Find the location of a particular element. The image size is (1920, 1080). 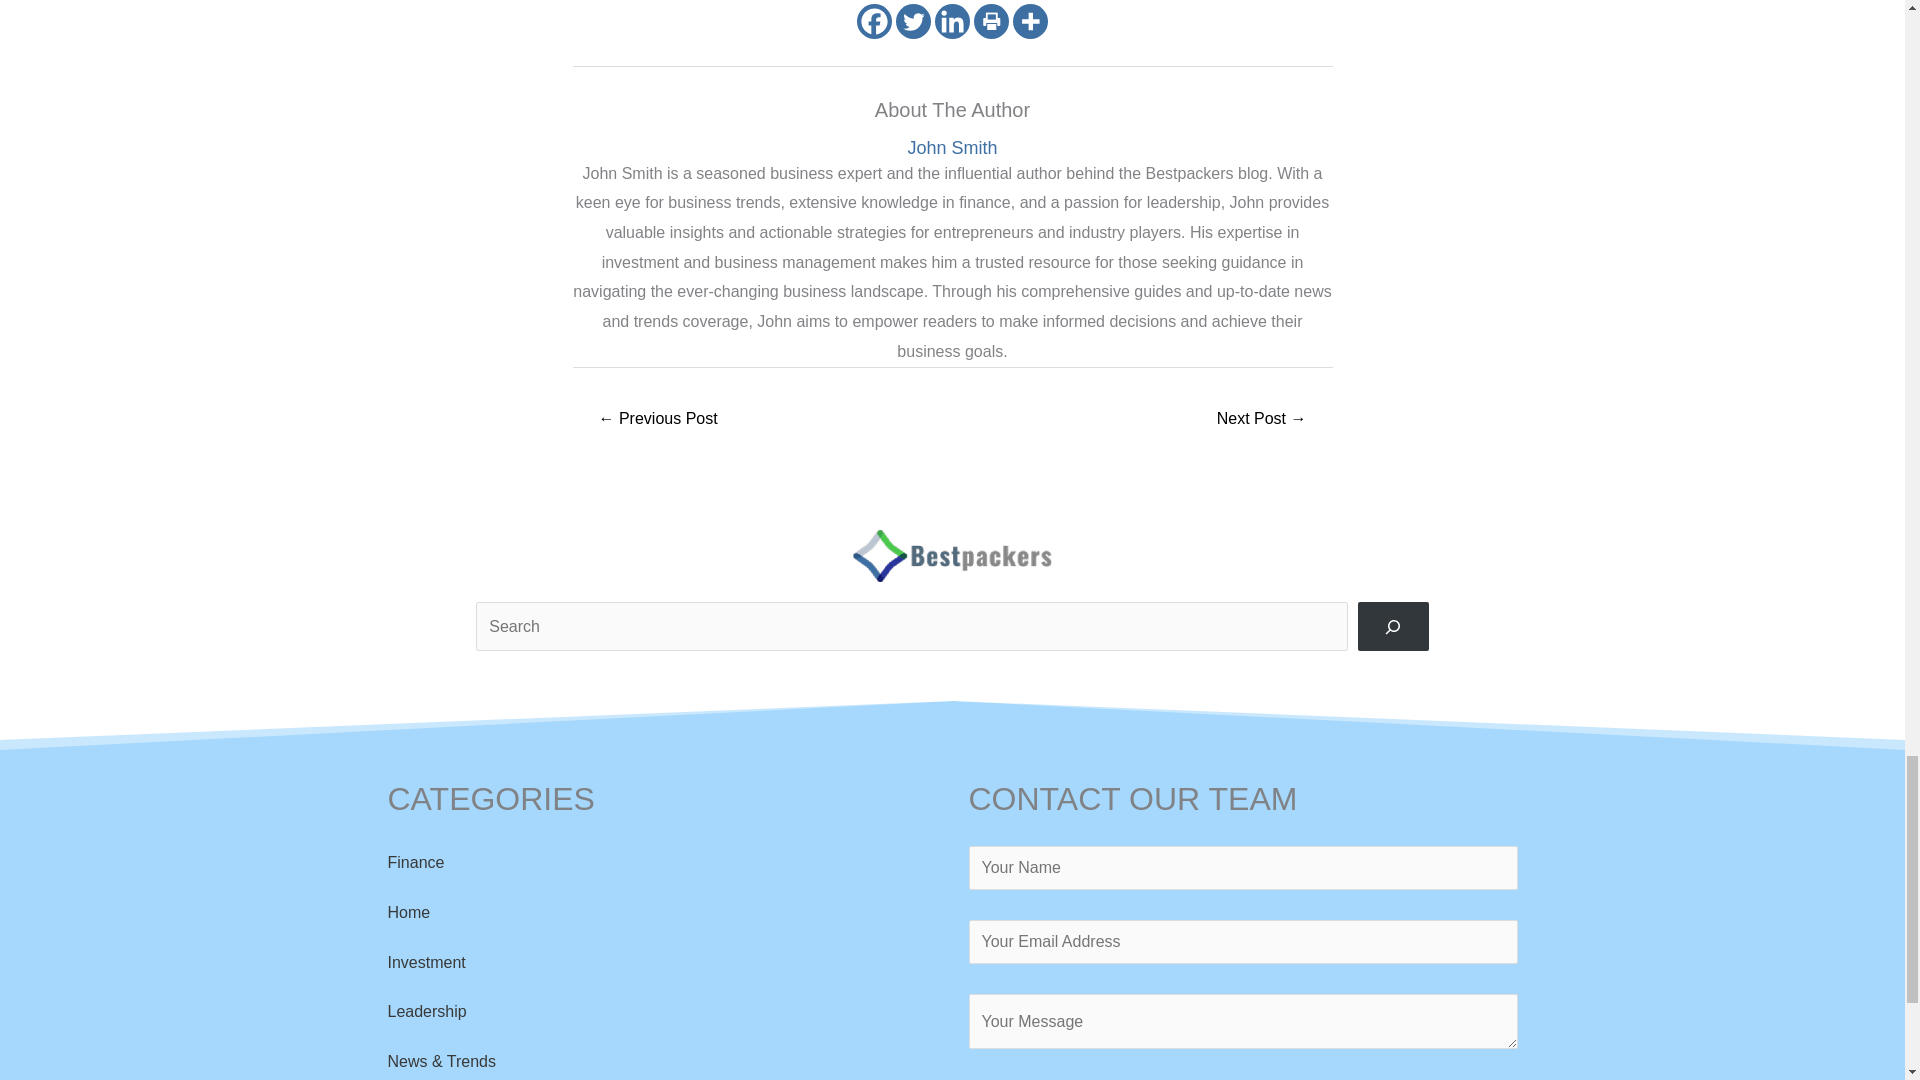

Home is located at coordinates (408, 912).